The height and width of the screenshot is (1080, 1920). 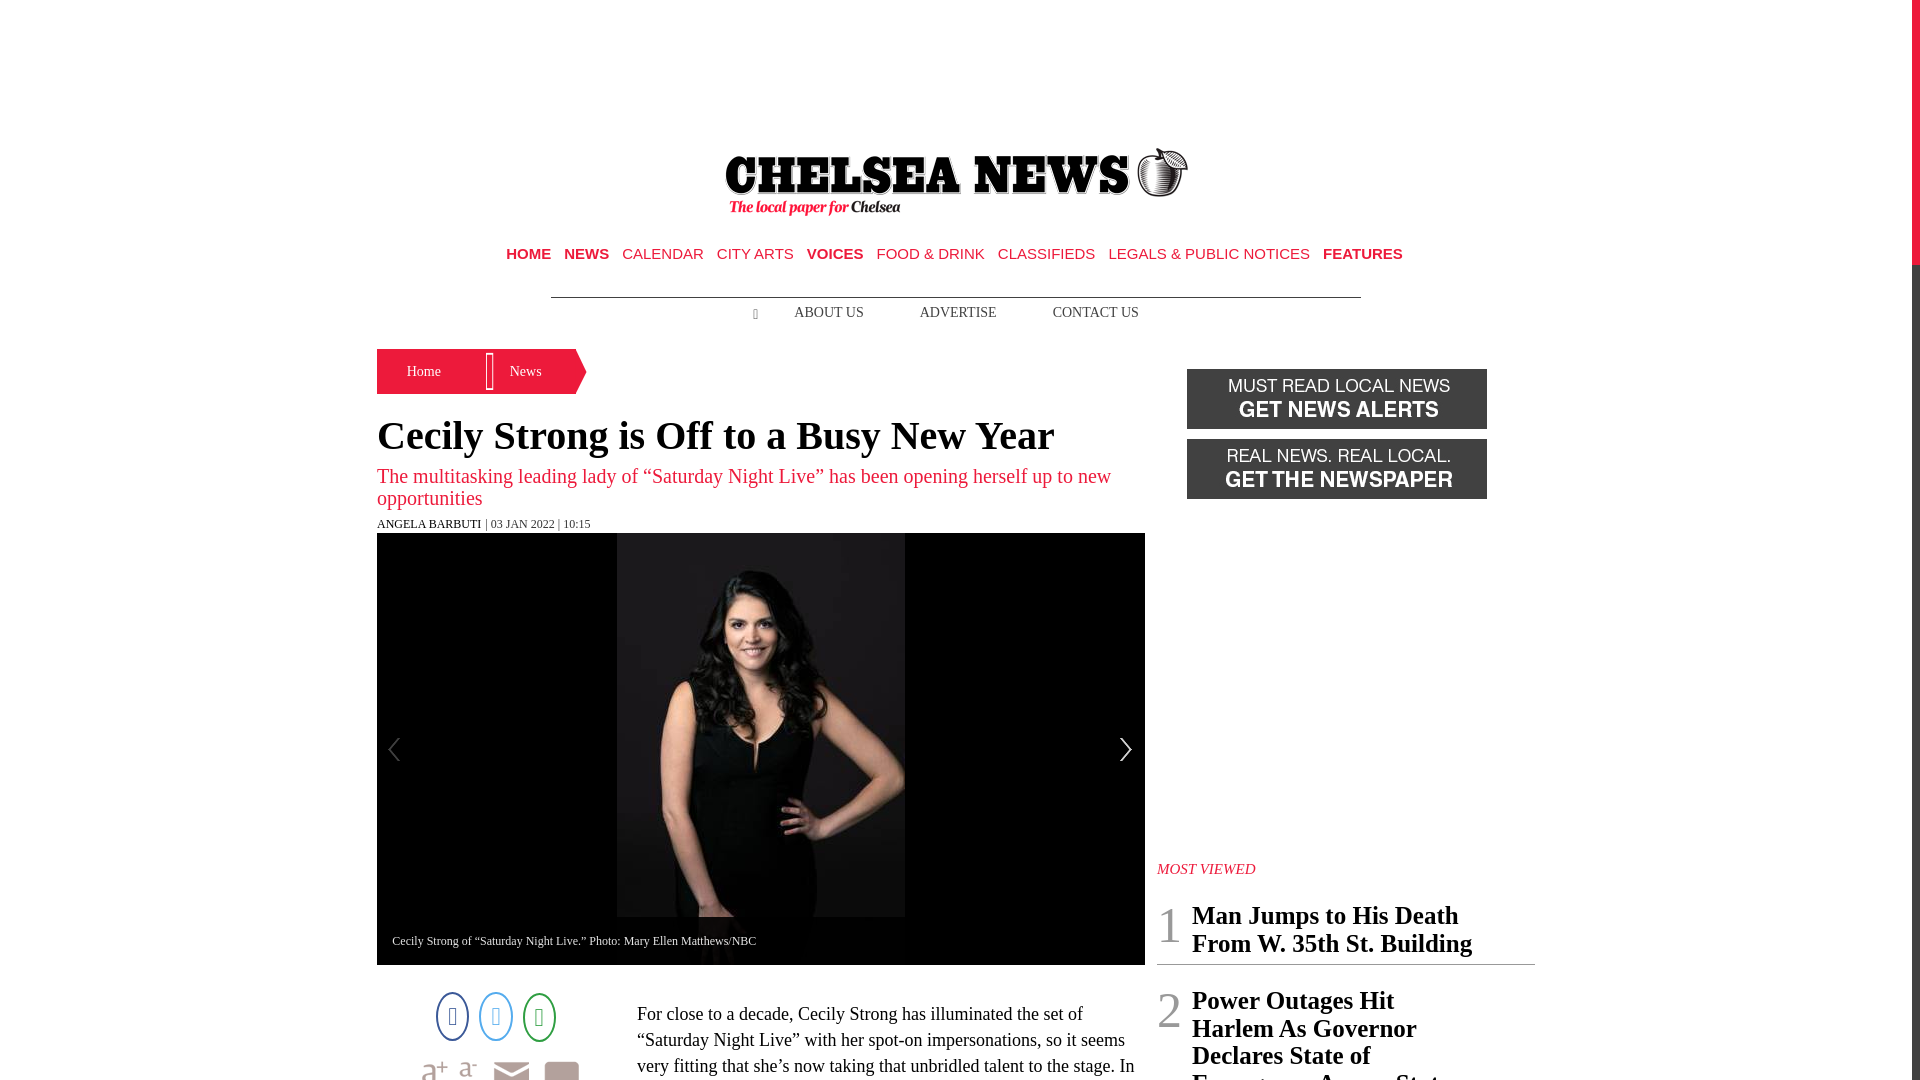 I want to click on CITY ARTS, so click(x=755, y=254).